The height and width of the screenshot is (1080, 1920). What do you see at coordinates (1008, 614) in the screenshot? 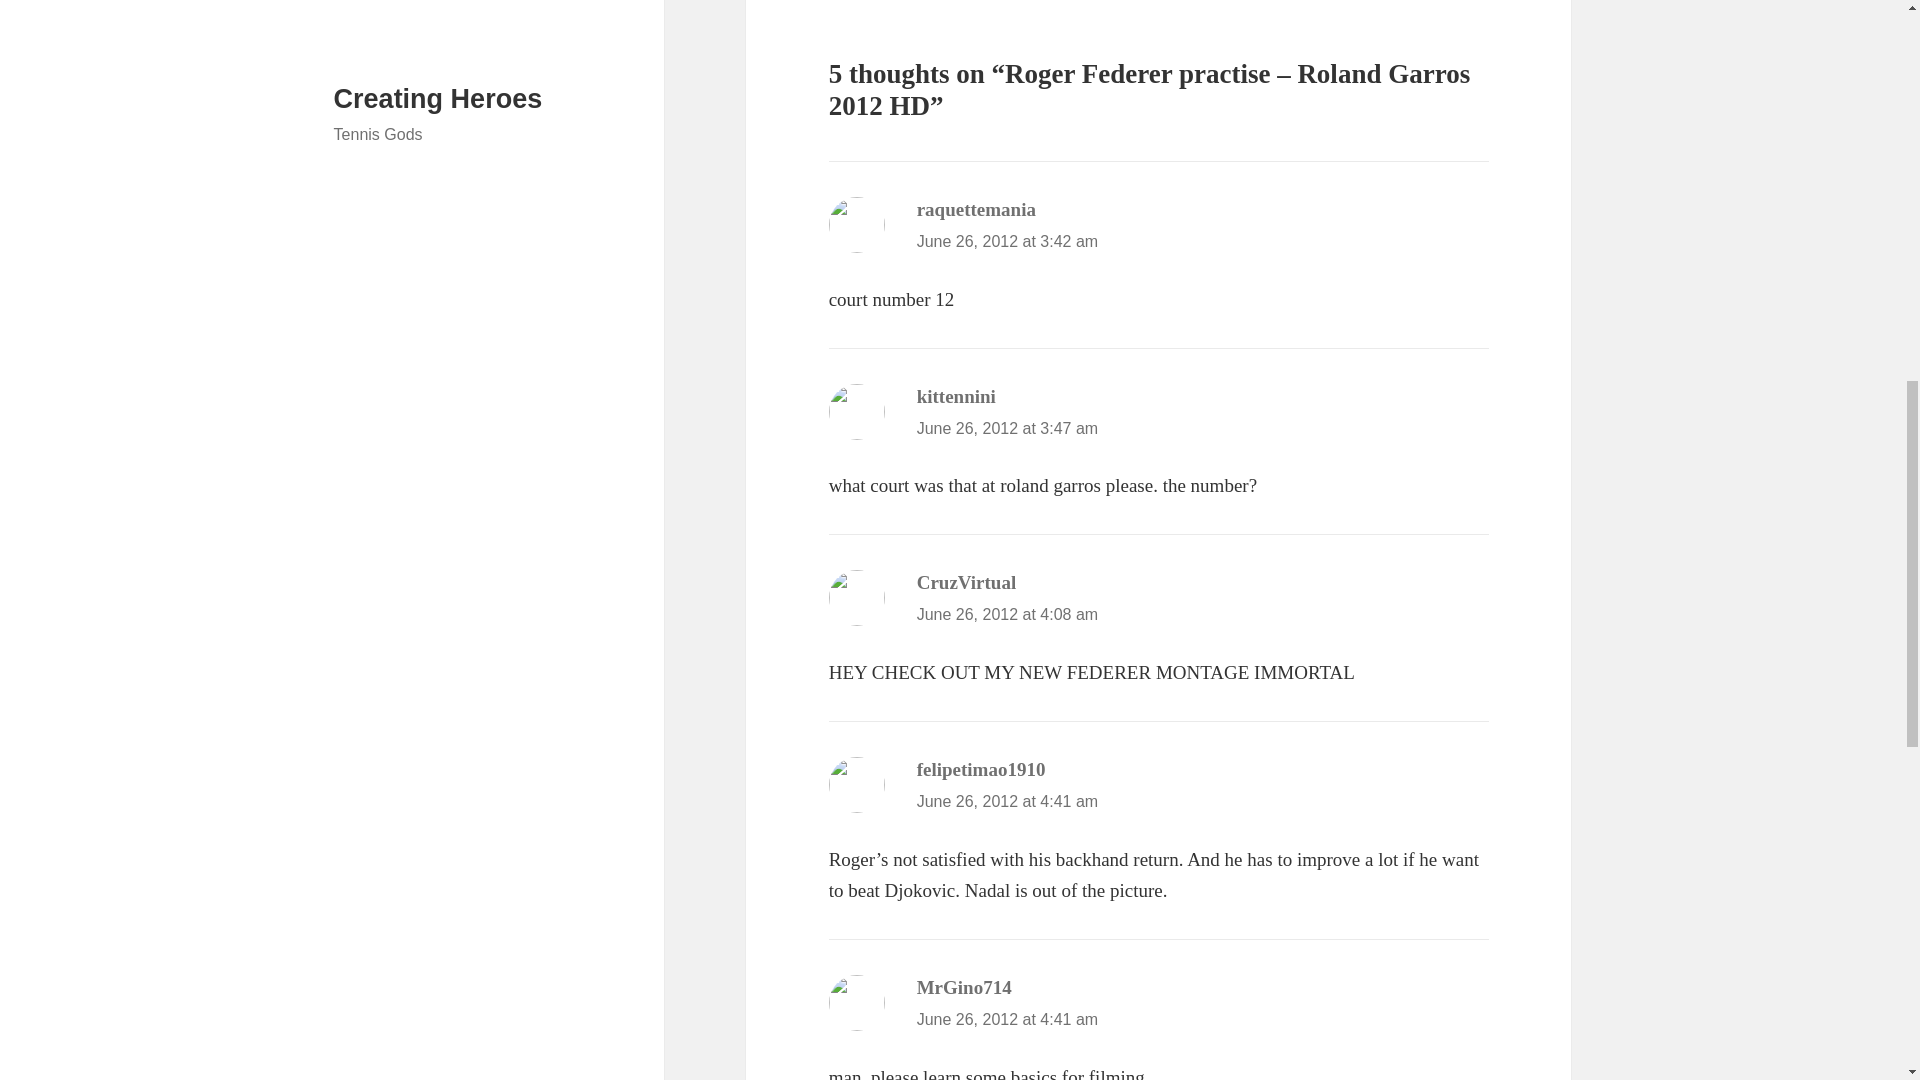
I see `June 26, 2012 at 4:08 am` at bounding box center [1008, 614].